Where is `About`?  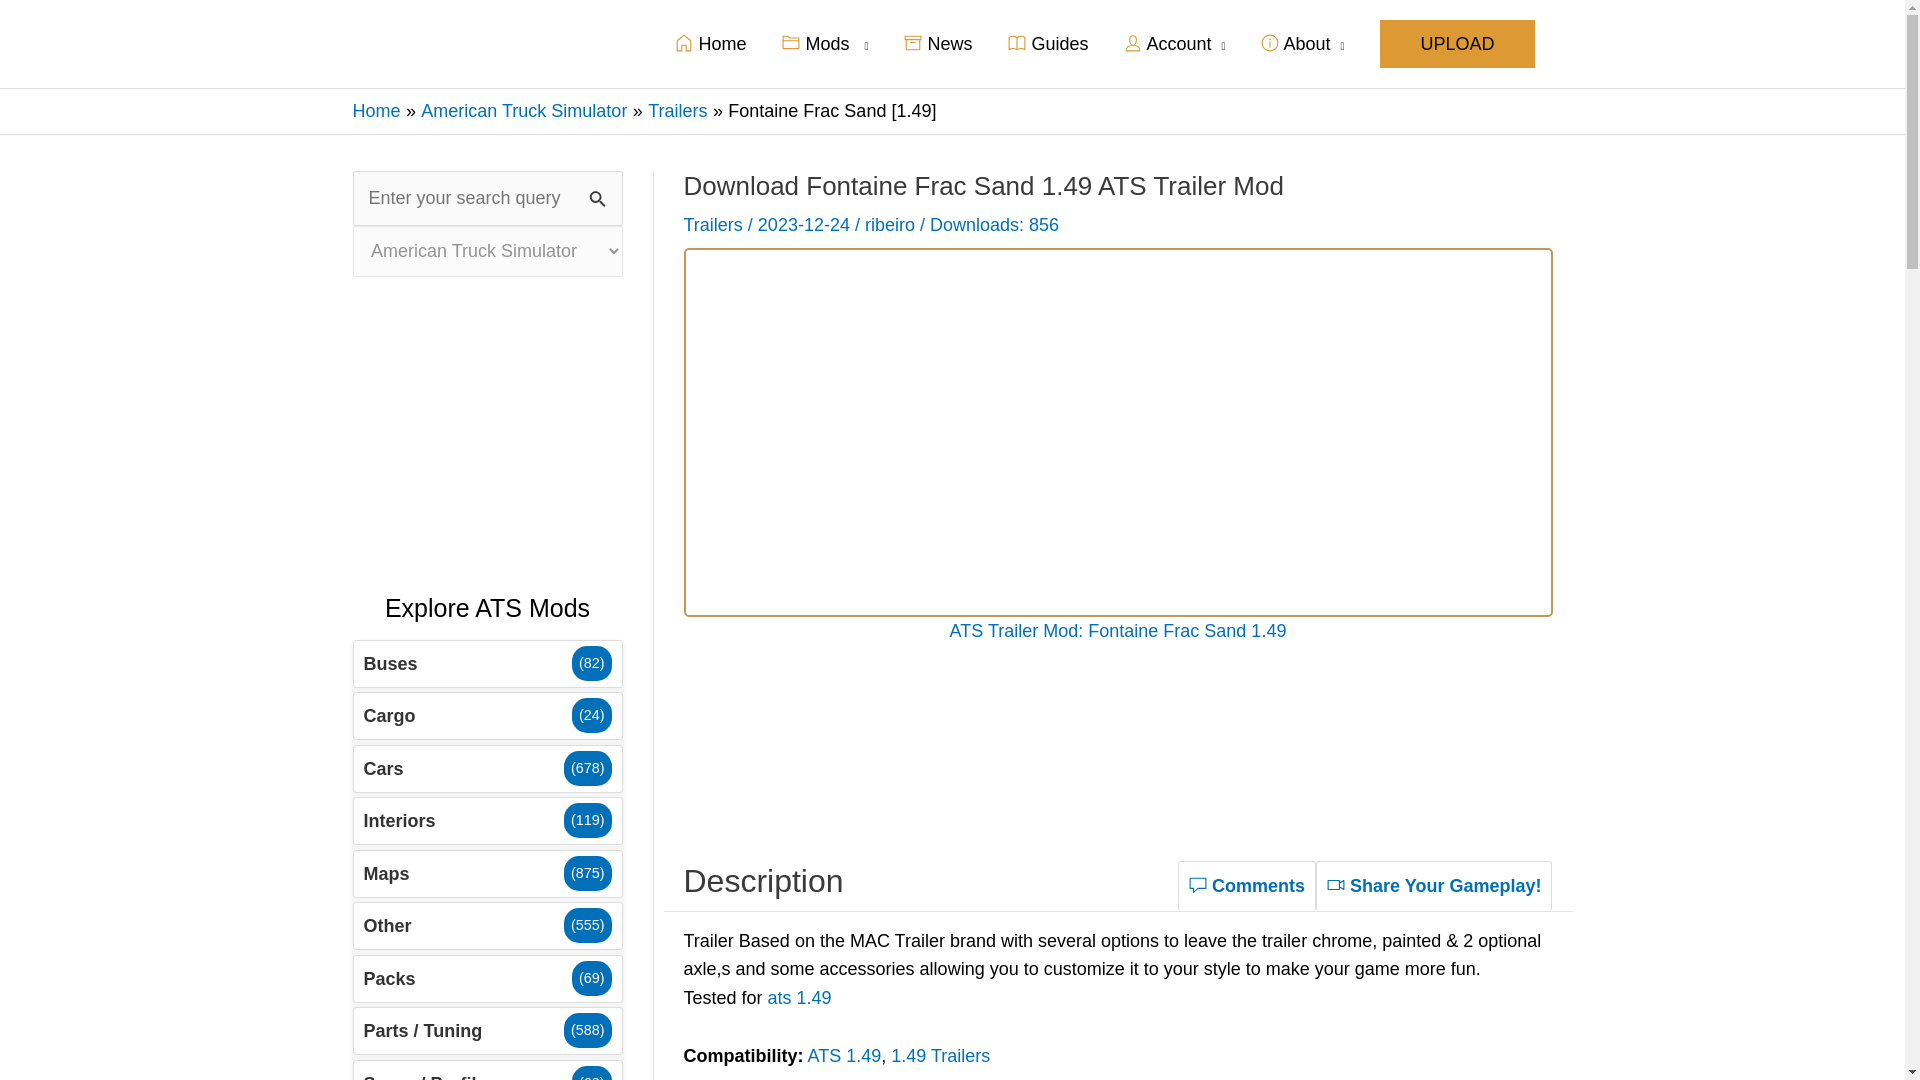
About is located at coordinates (1302, 43).